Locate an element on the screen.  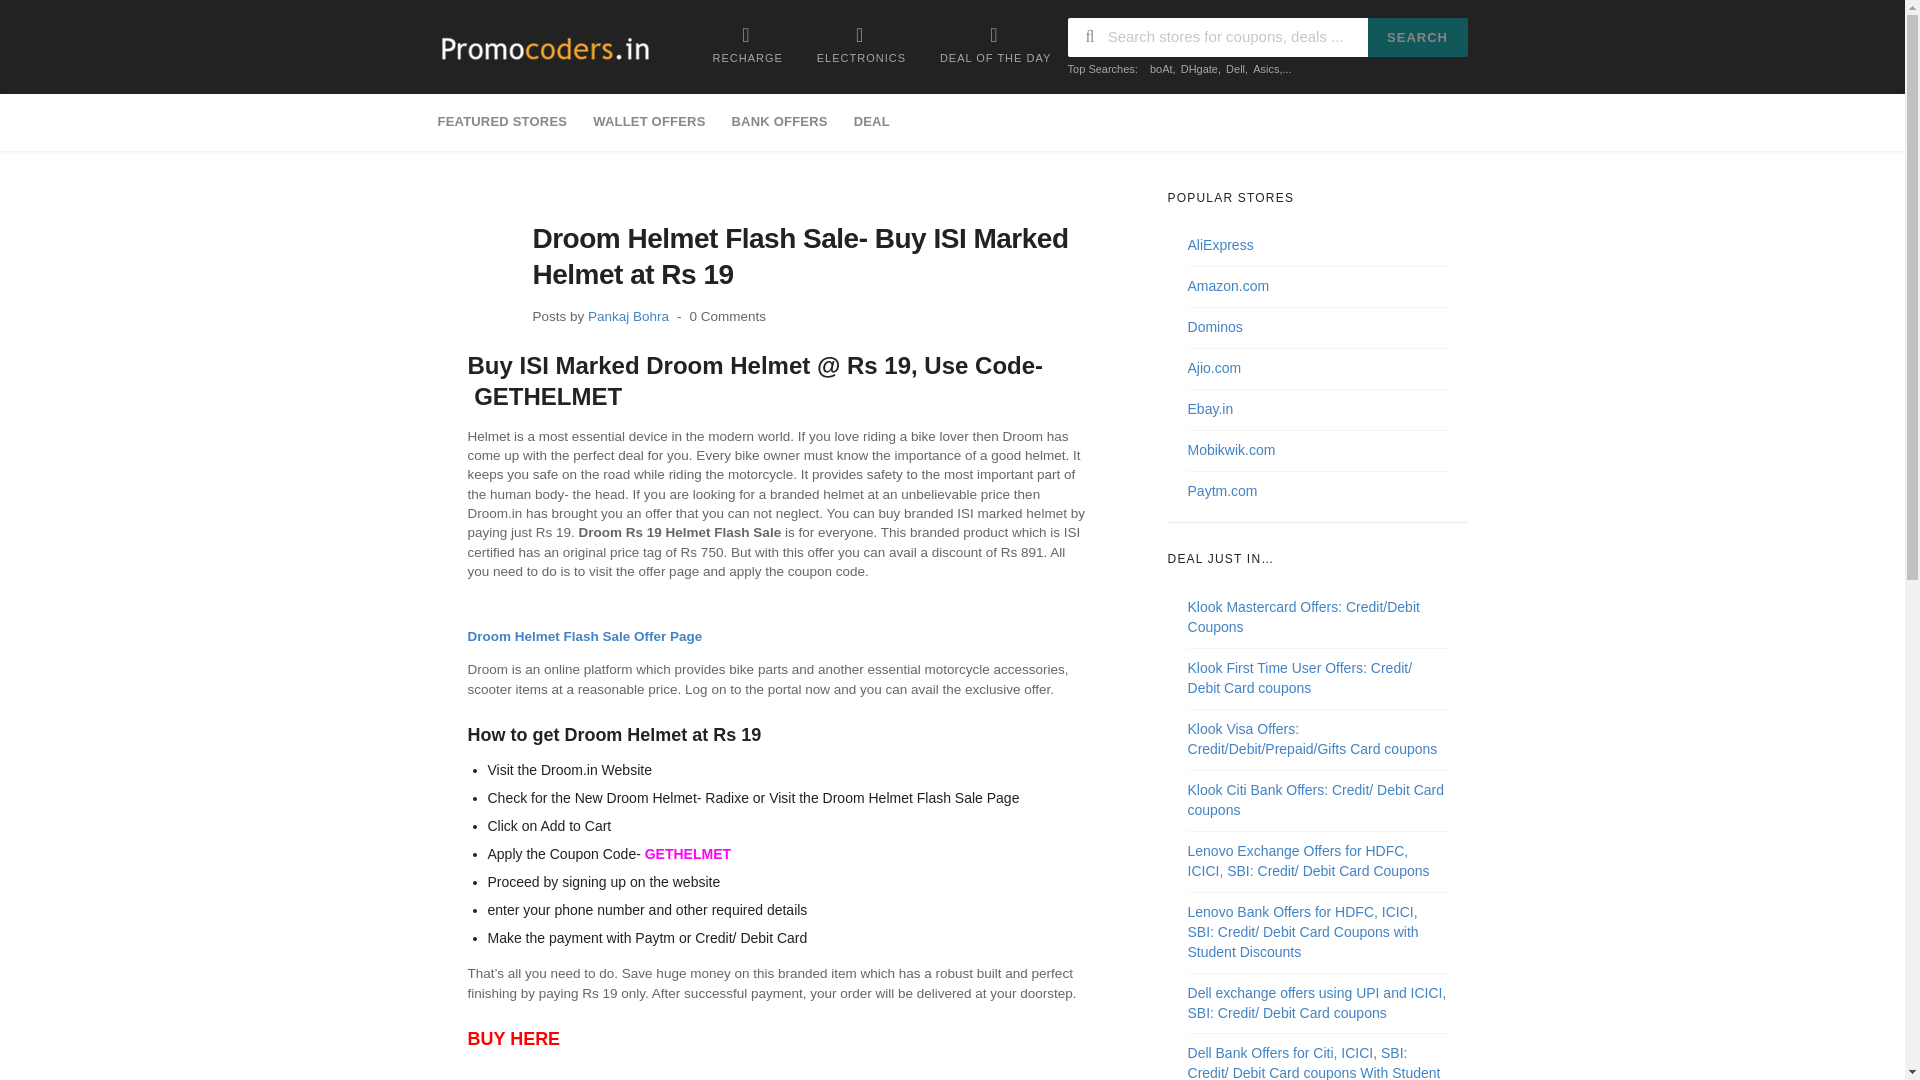
SEARCH is located at coordinates (1418, 38).